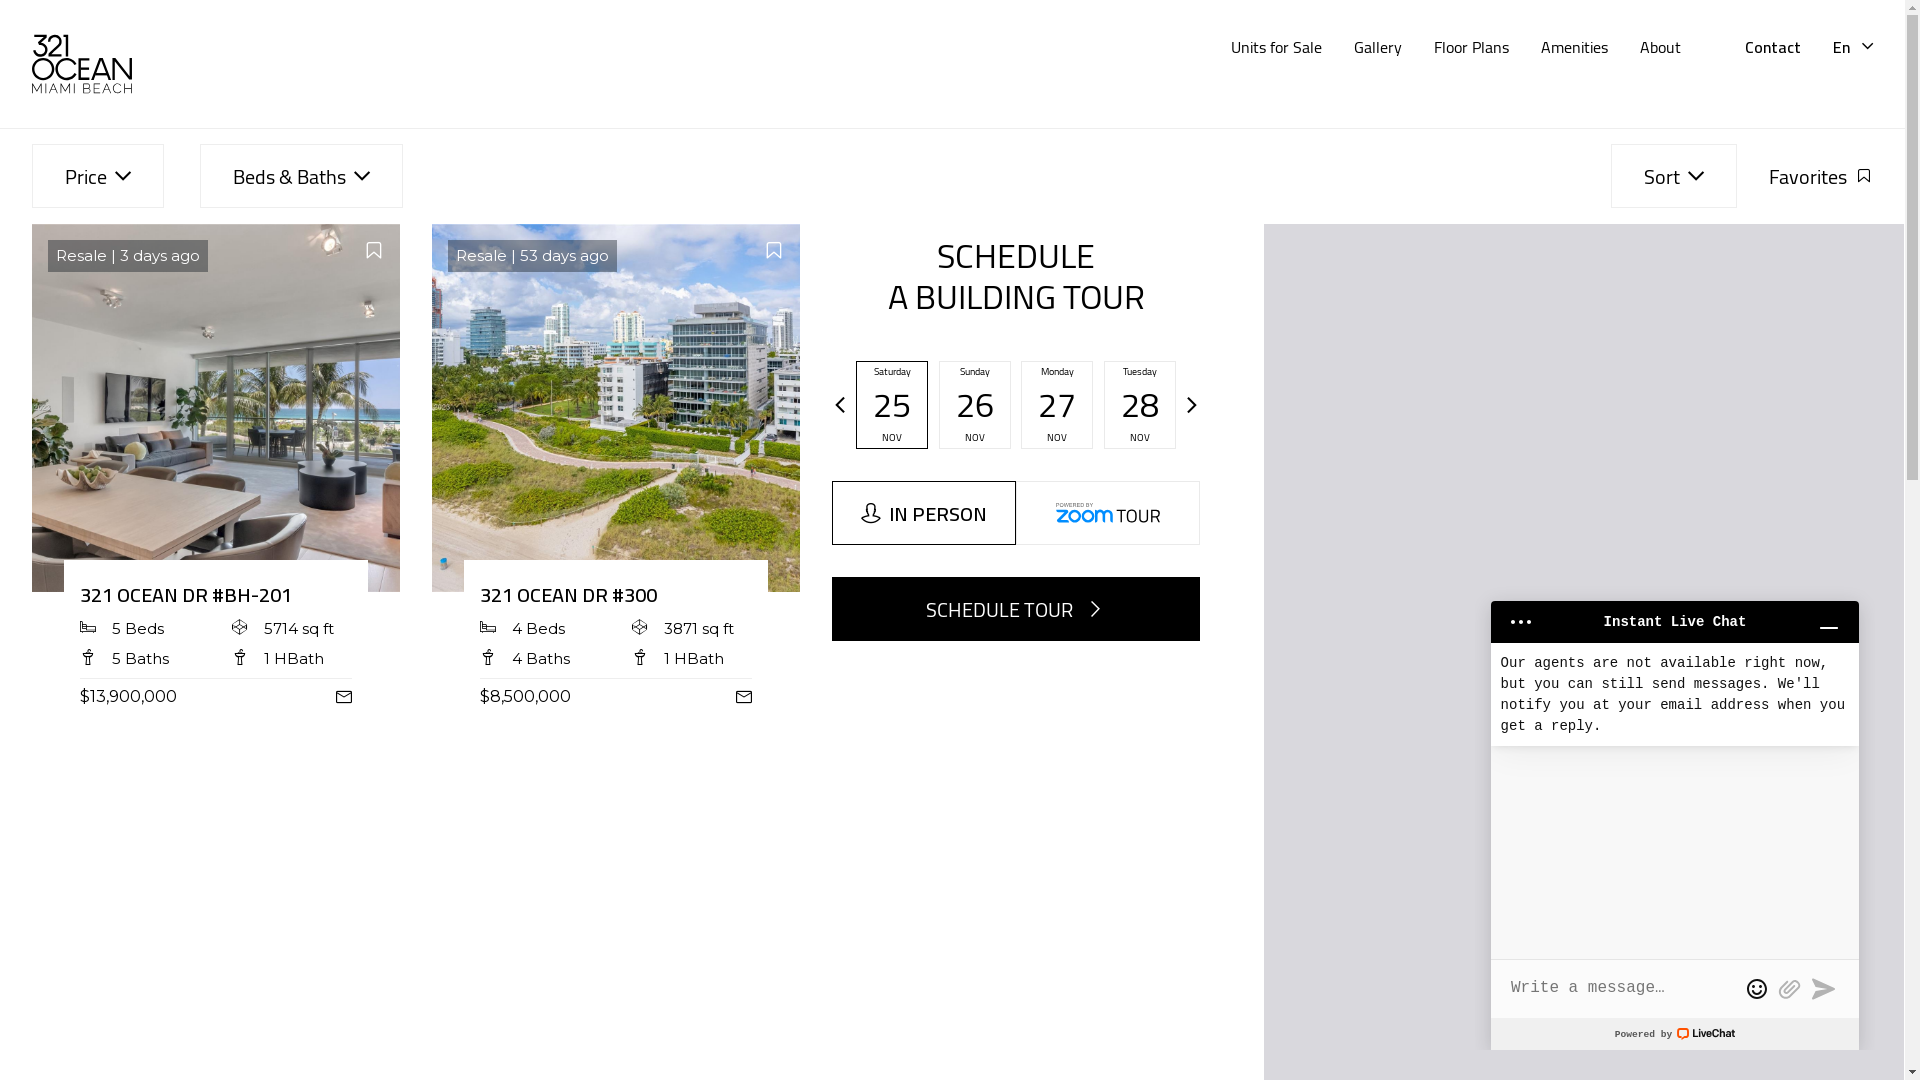  I want to click on Floor Plans, so click(1472, 47).